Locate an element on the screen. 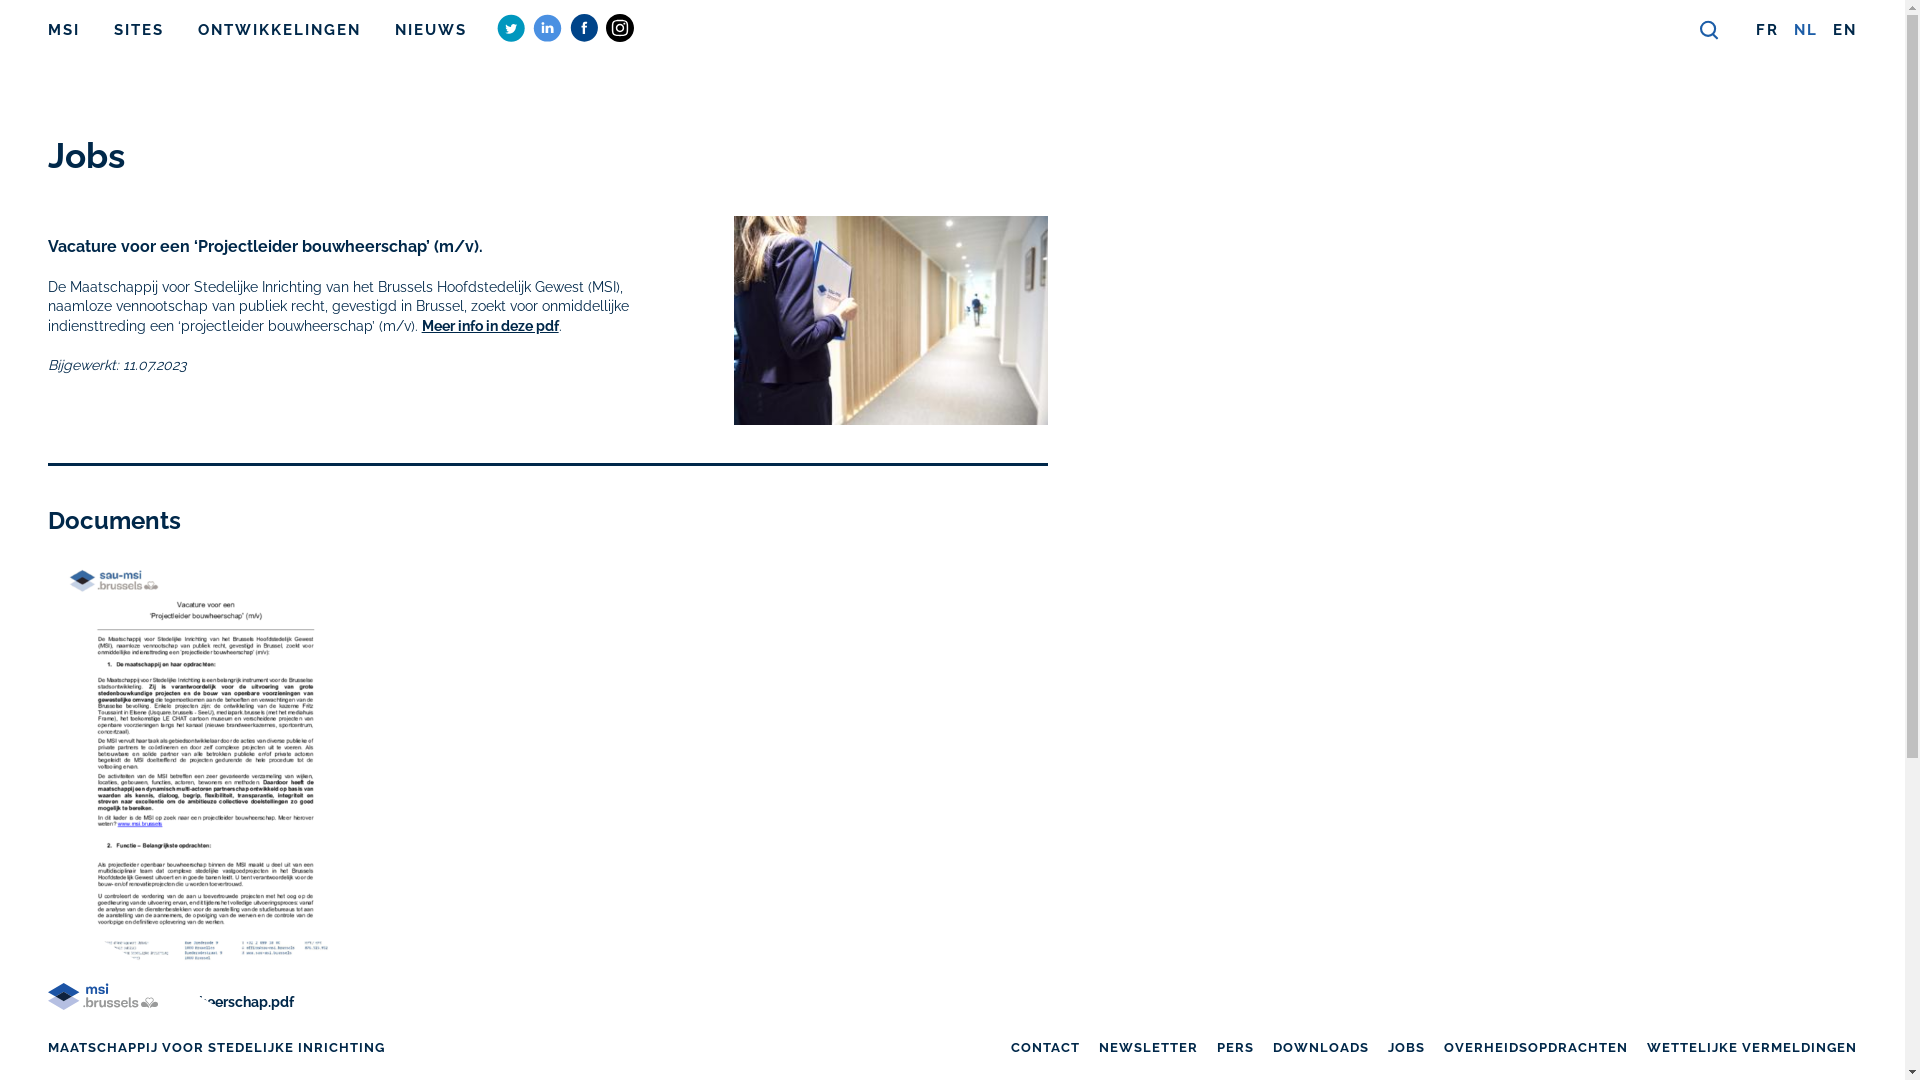 This screenshot has height=1080, width=1920. Zoeken is located at coordinates (1710, 31).